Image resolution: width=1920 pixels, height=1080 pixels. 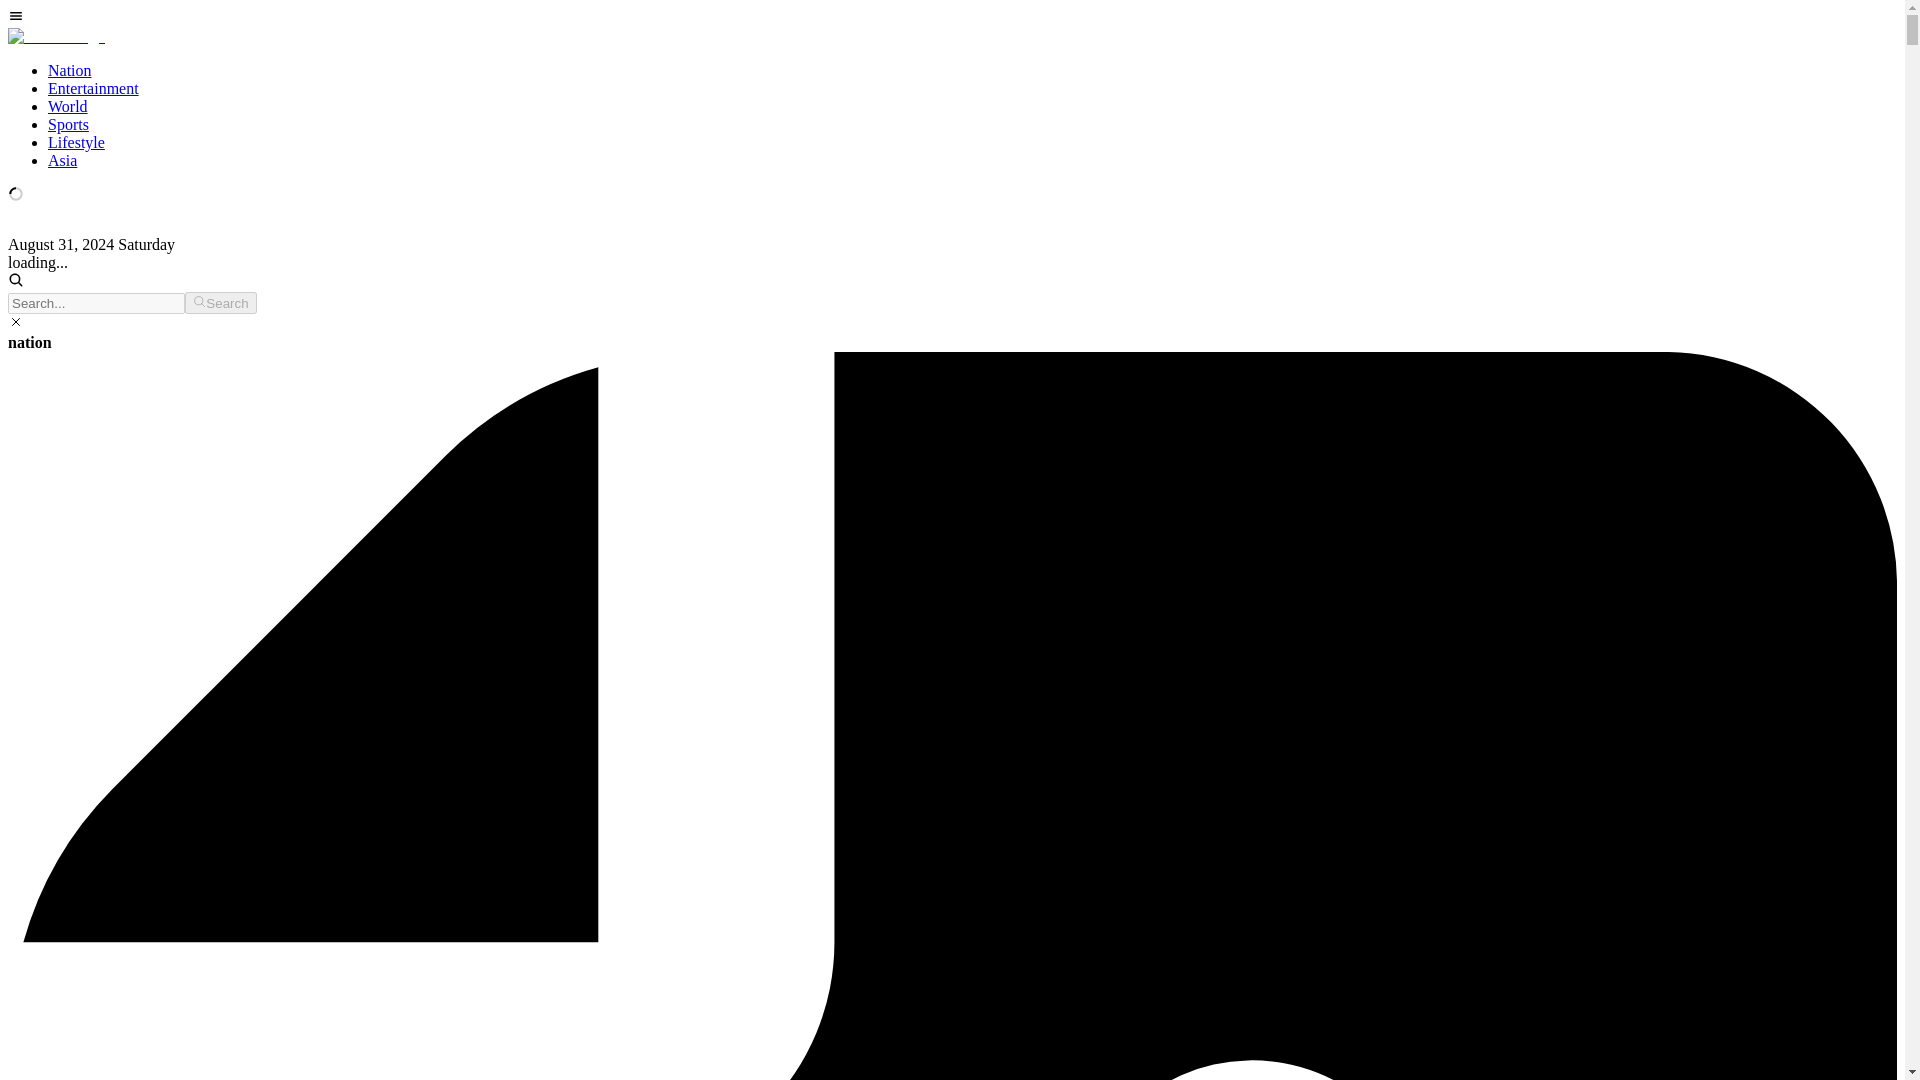 What do you see at coordinates (68, 124) in the screenshot?
I see `Sports` at bounding box center [68, 124].